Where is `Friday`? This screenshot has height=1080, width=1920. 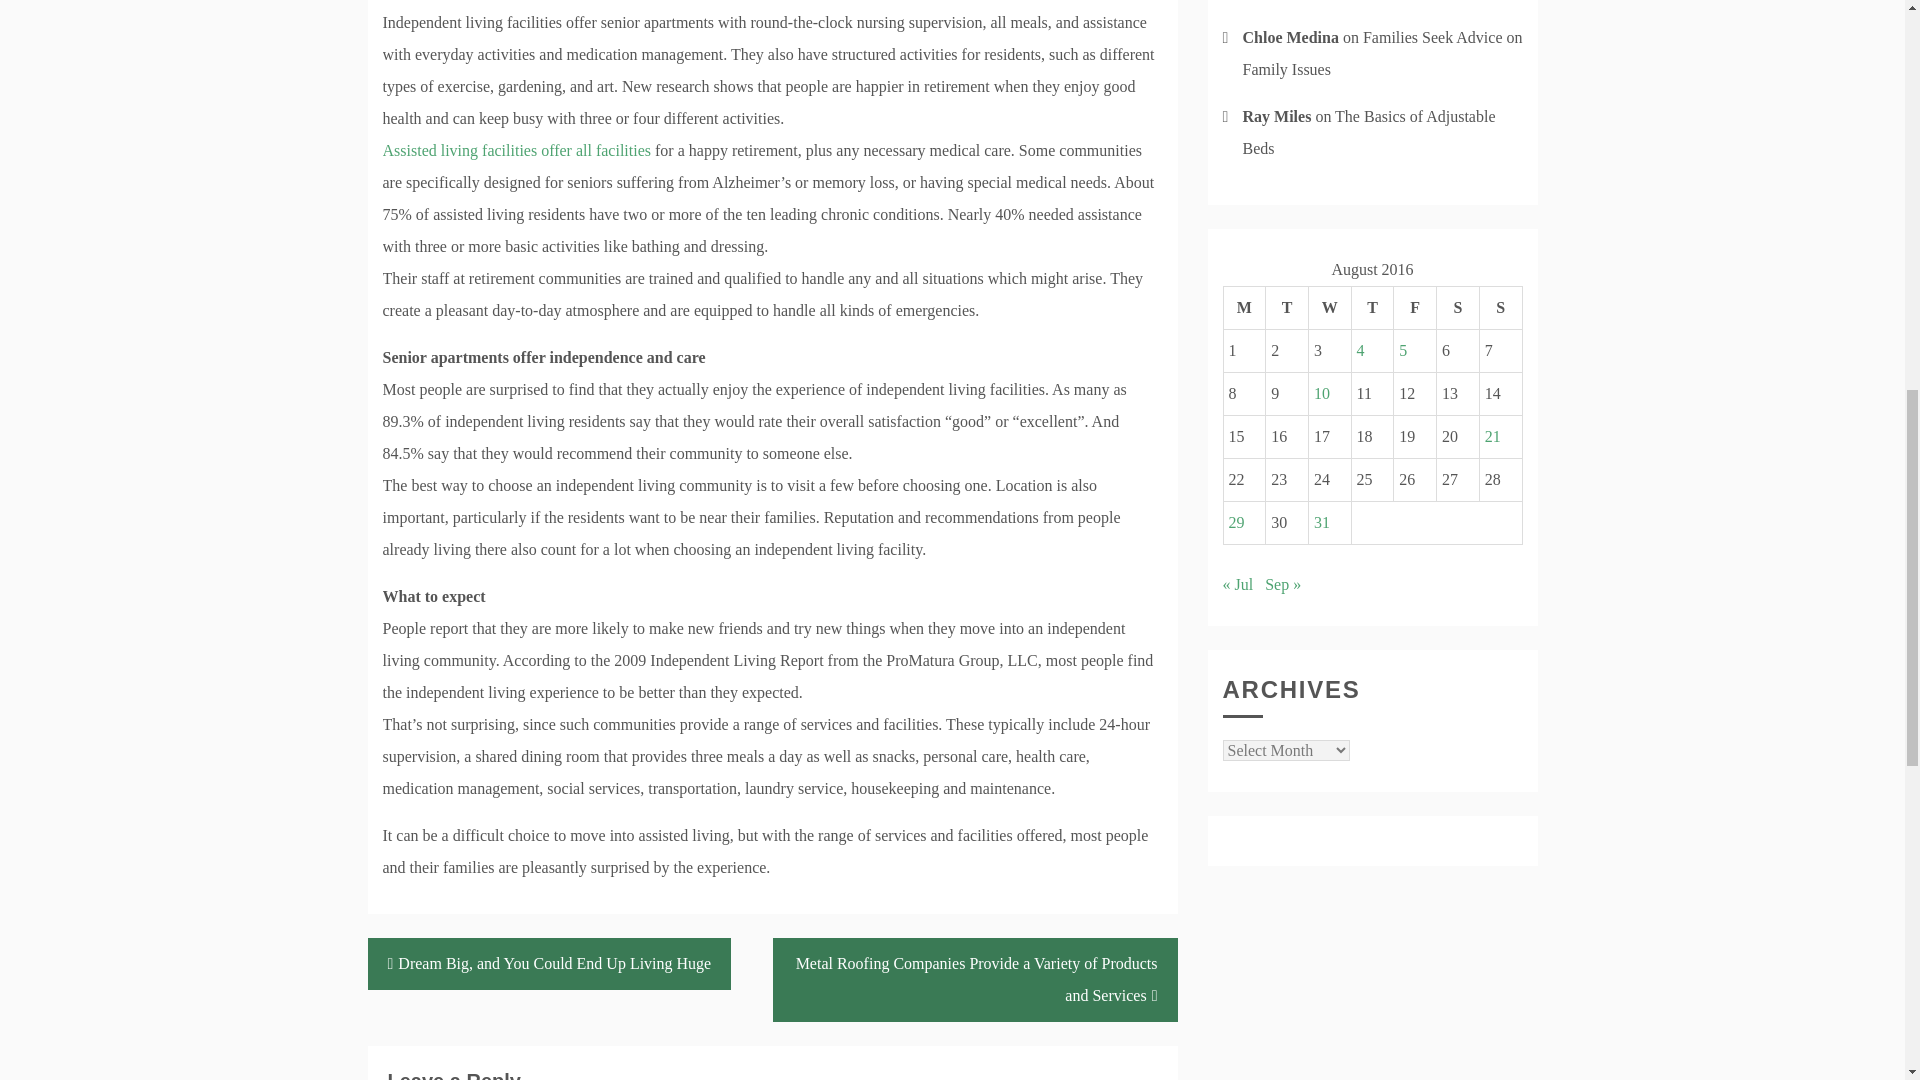
Friday is located at coordinates (1414, 308).